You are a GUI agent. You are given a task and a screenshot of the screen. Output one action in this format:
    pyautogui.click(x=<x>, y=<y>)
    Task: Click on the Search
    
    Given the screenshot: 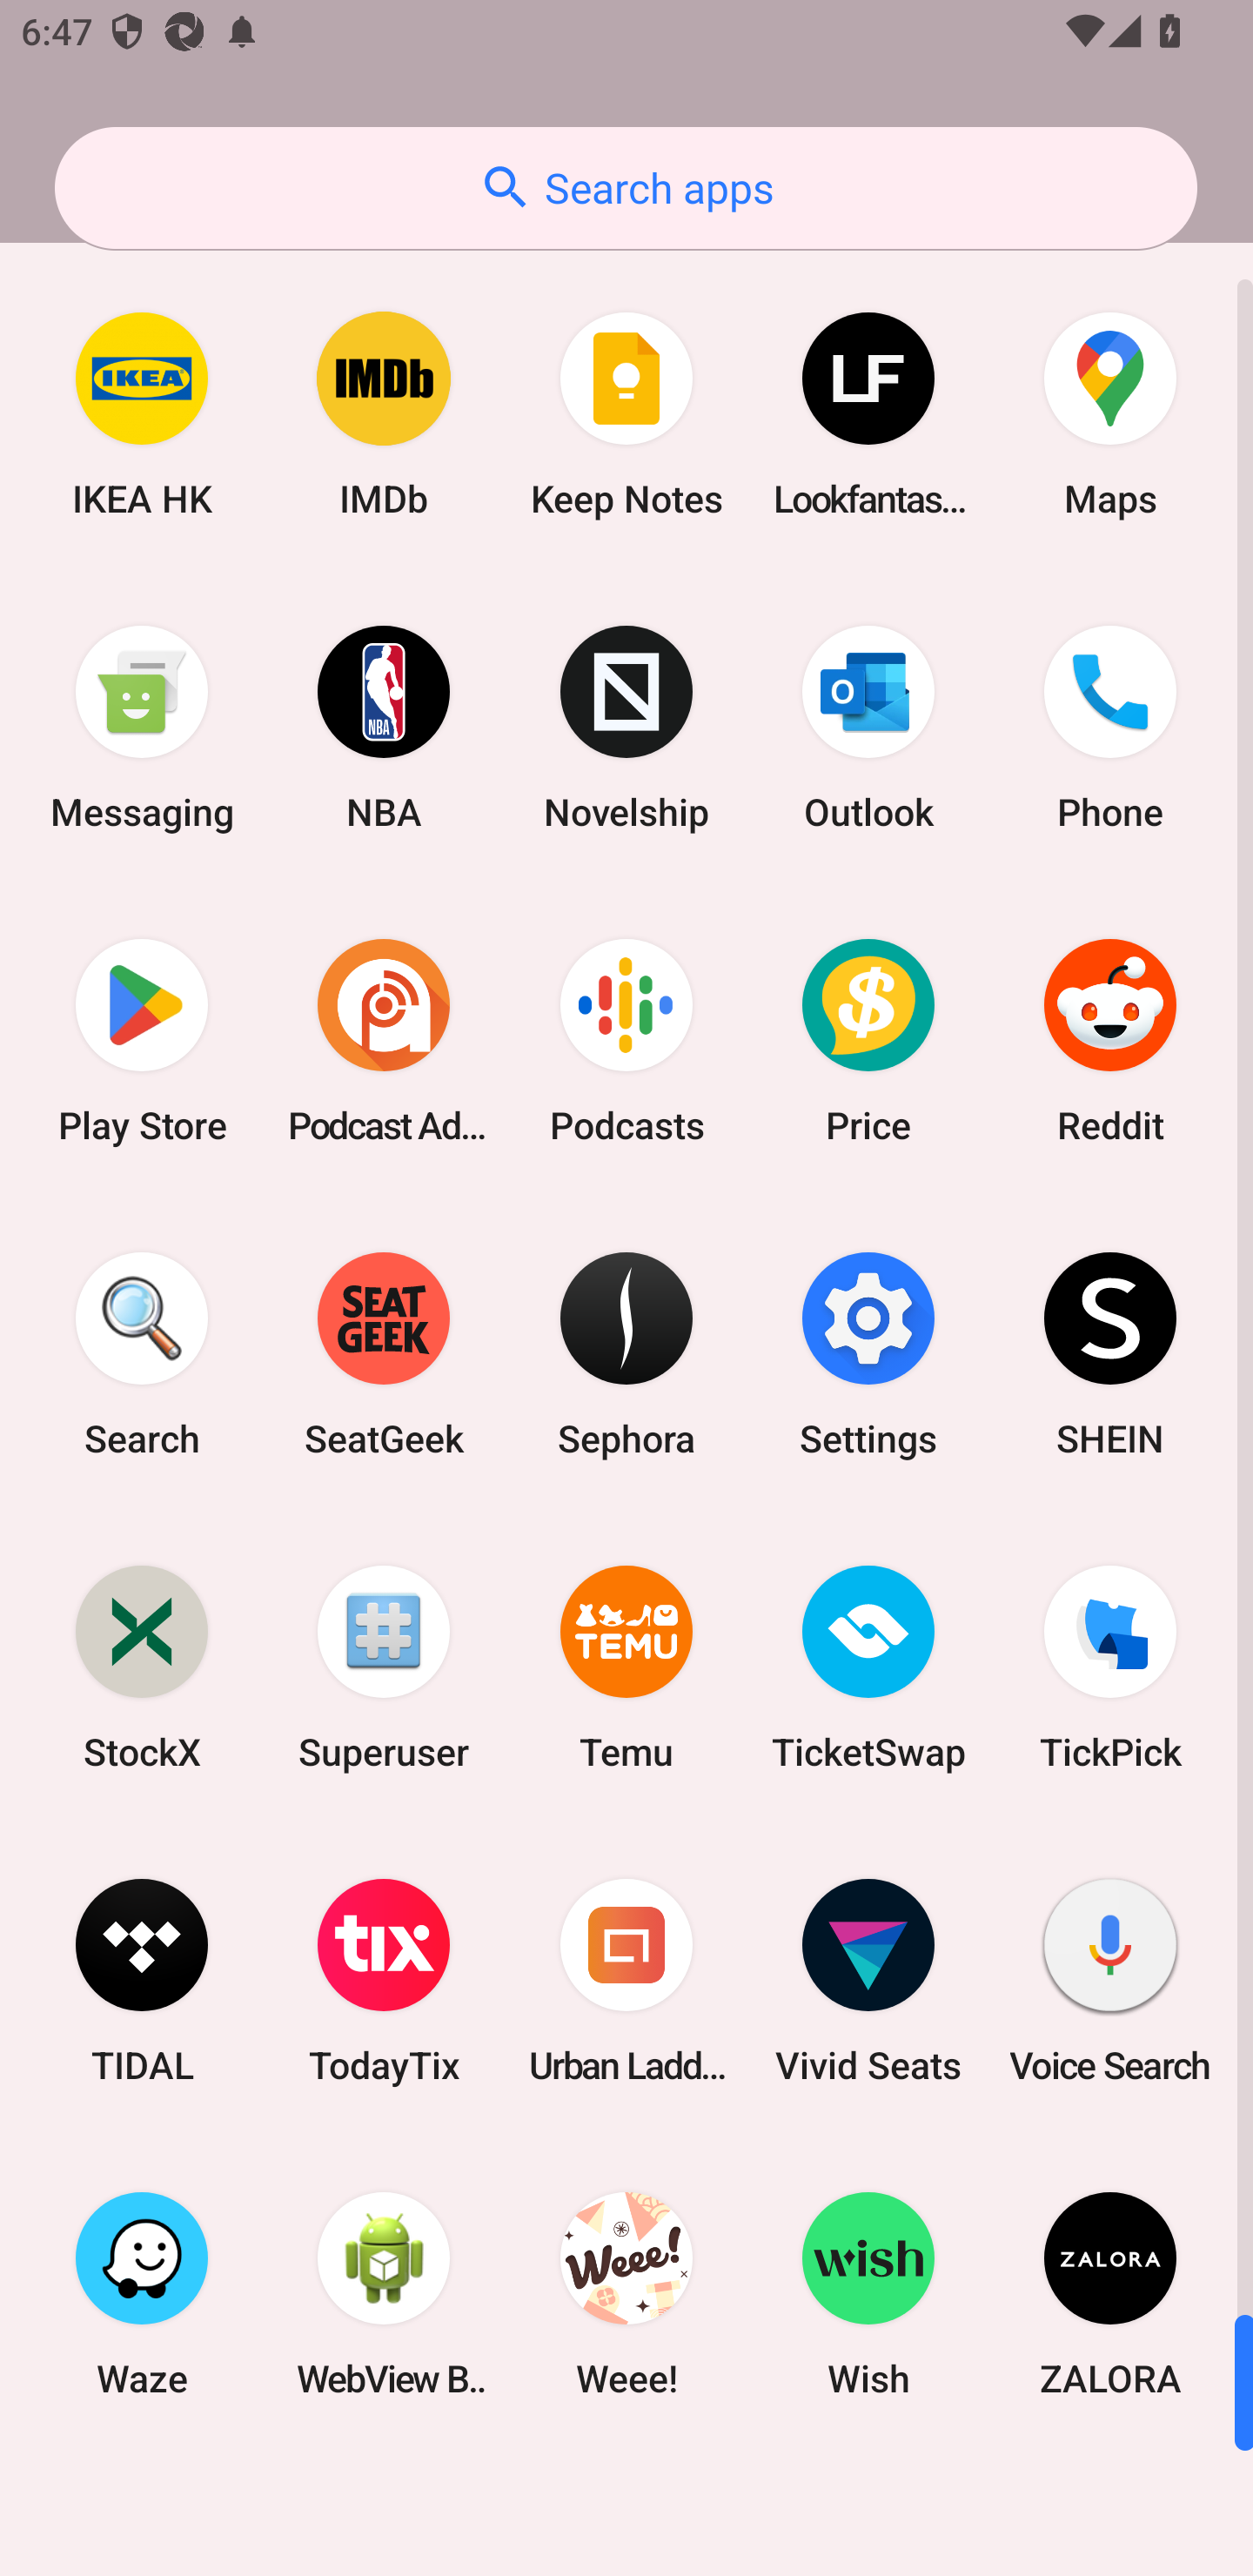 What is the action you would take?
    pyautogui.click(x=142, y=1353)
    